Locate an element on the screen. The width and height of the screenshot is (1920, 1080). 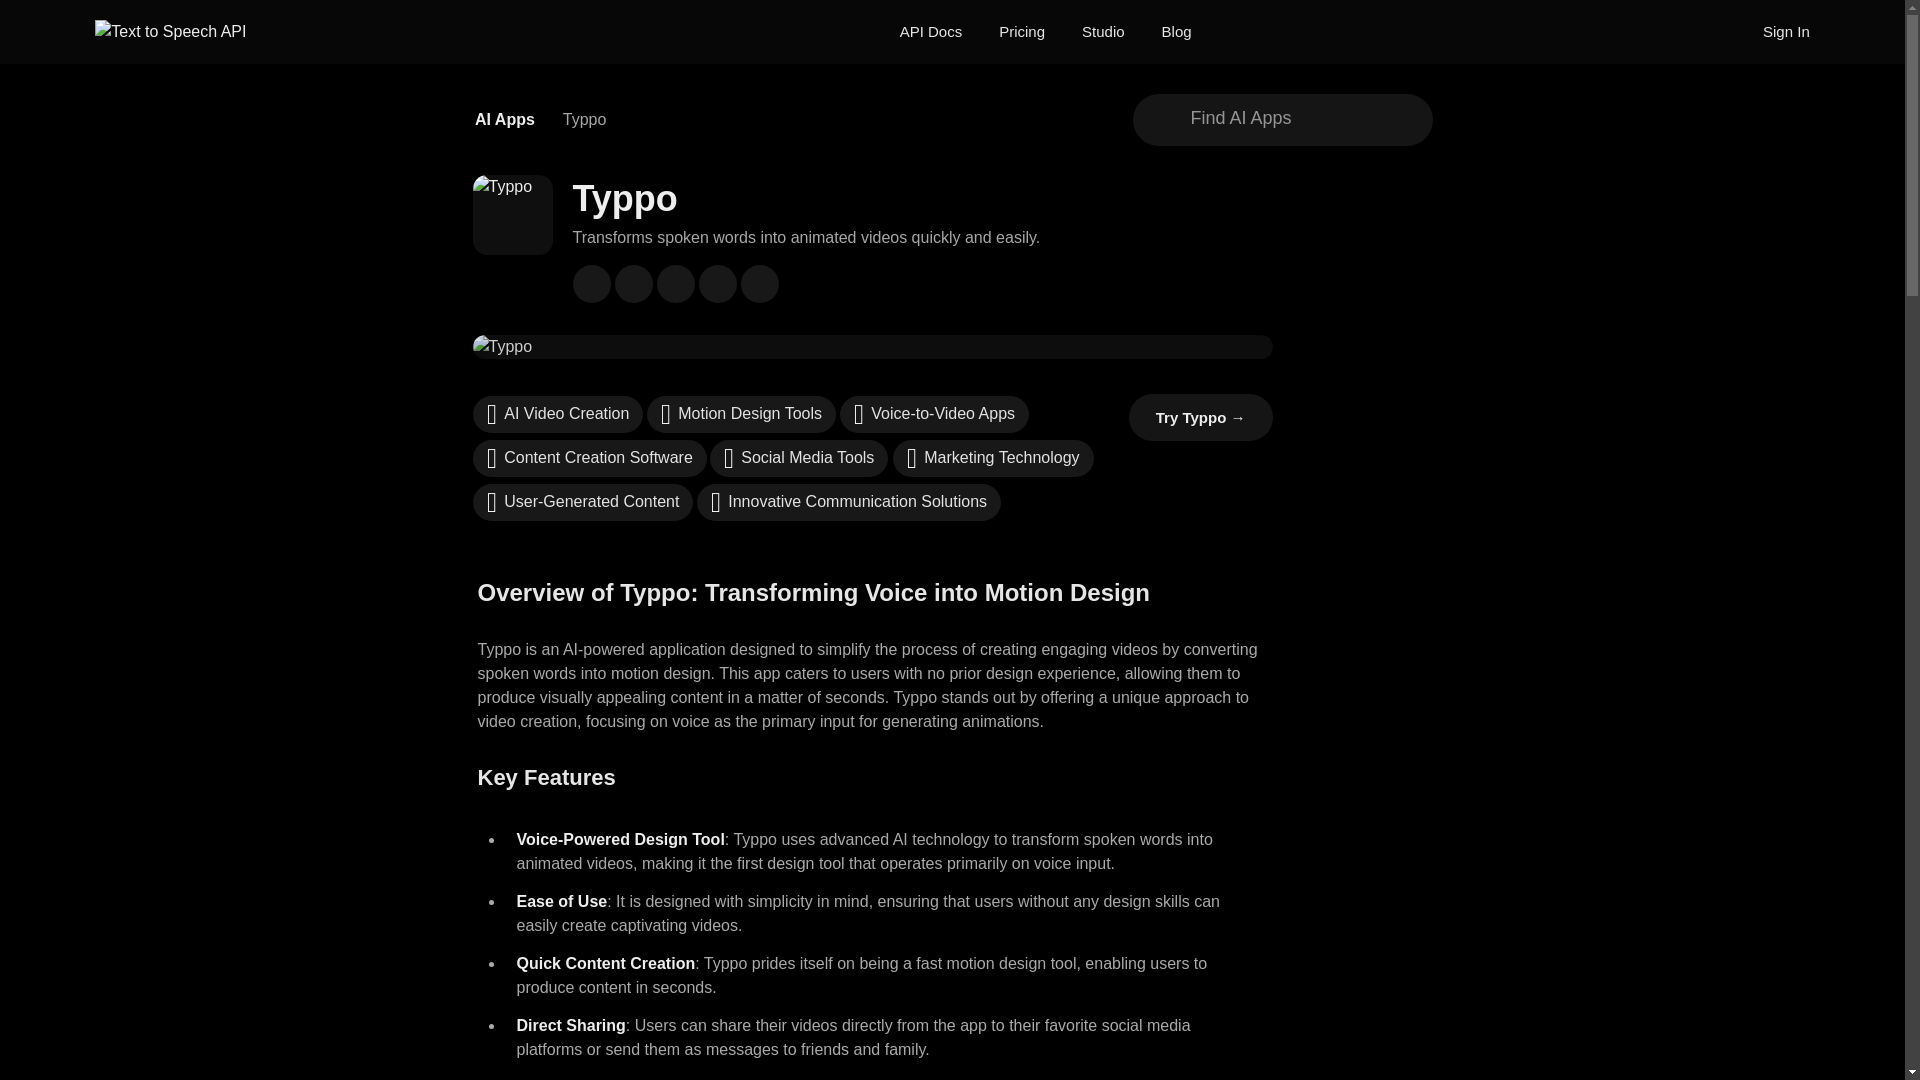
Blog is located at coordinates (1176, 32).